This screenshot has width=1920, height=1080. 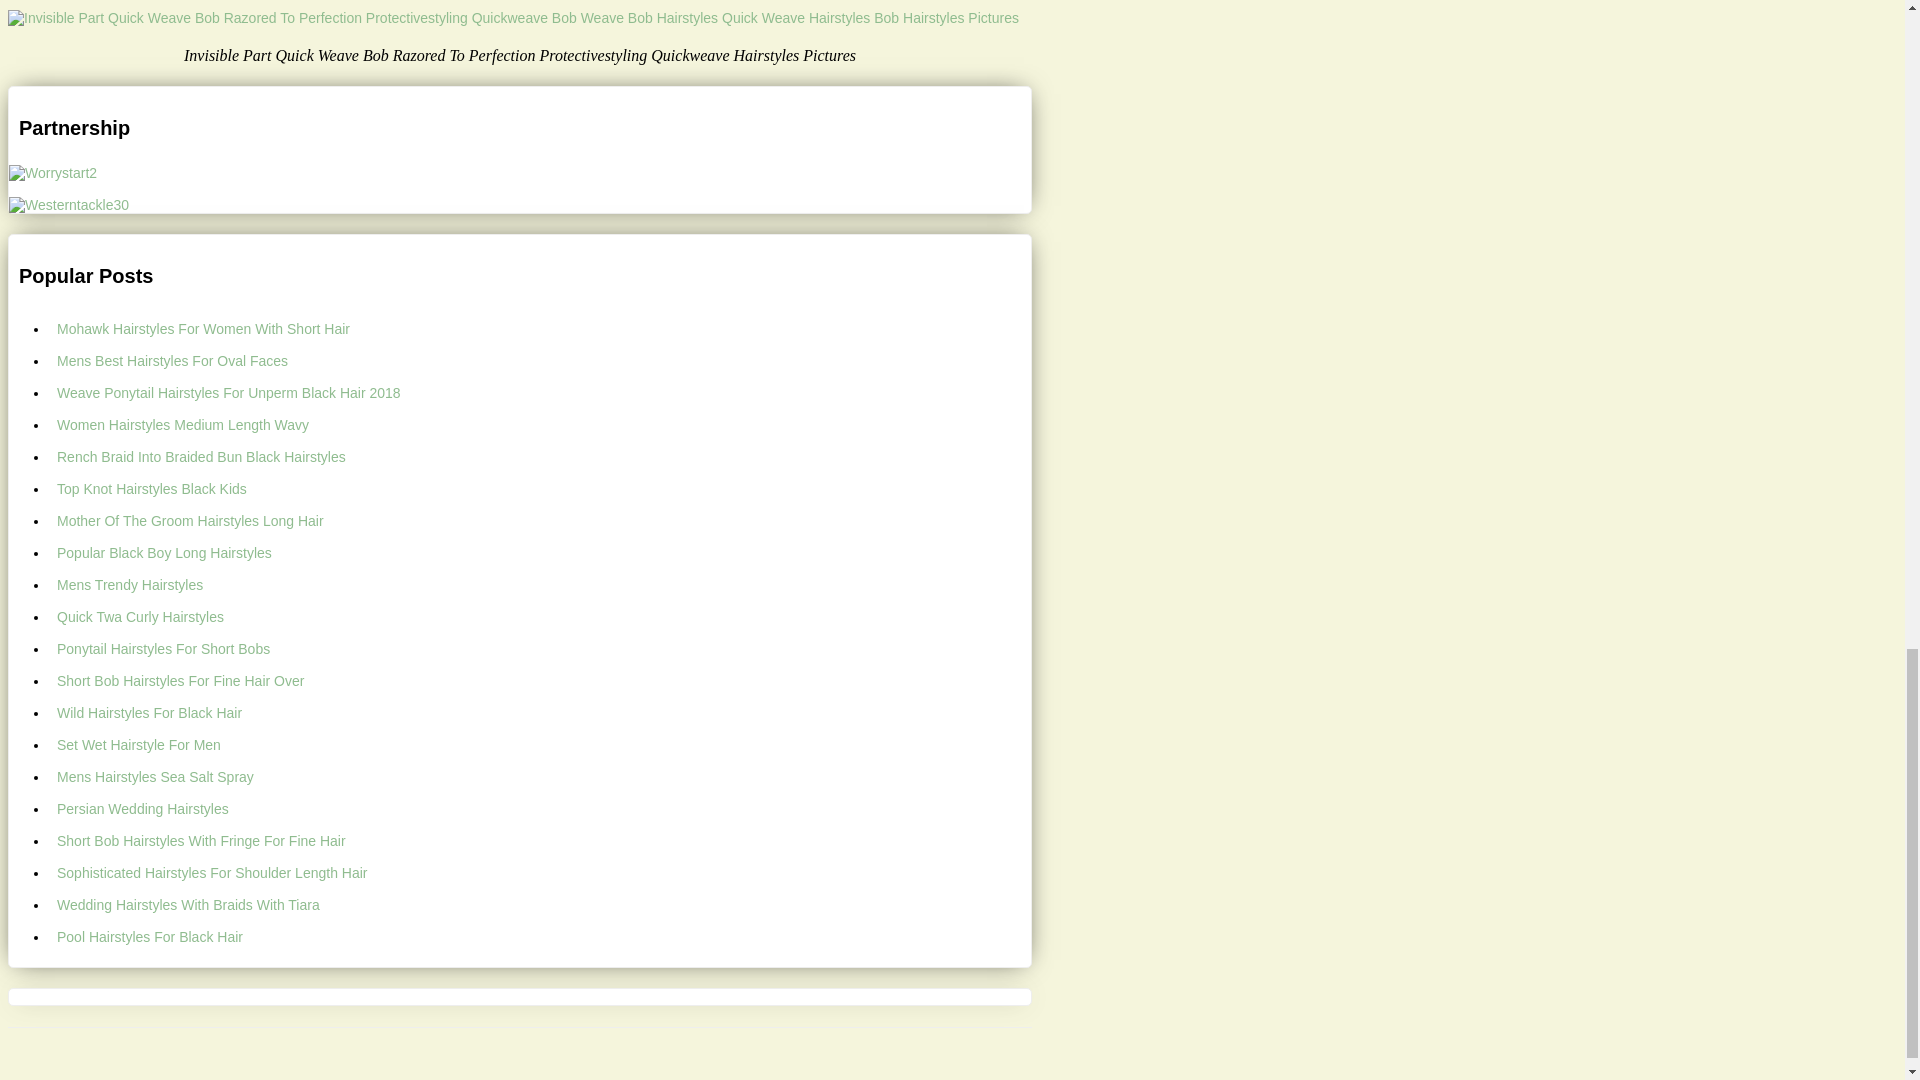 What do you see at coordinates (540, 360) in the screenshot?
I see `Mens Best Hairstyles For Oval Faces` at bounding box center [540, 360].